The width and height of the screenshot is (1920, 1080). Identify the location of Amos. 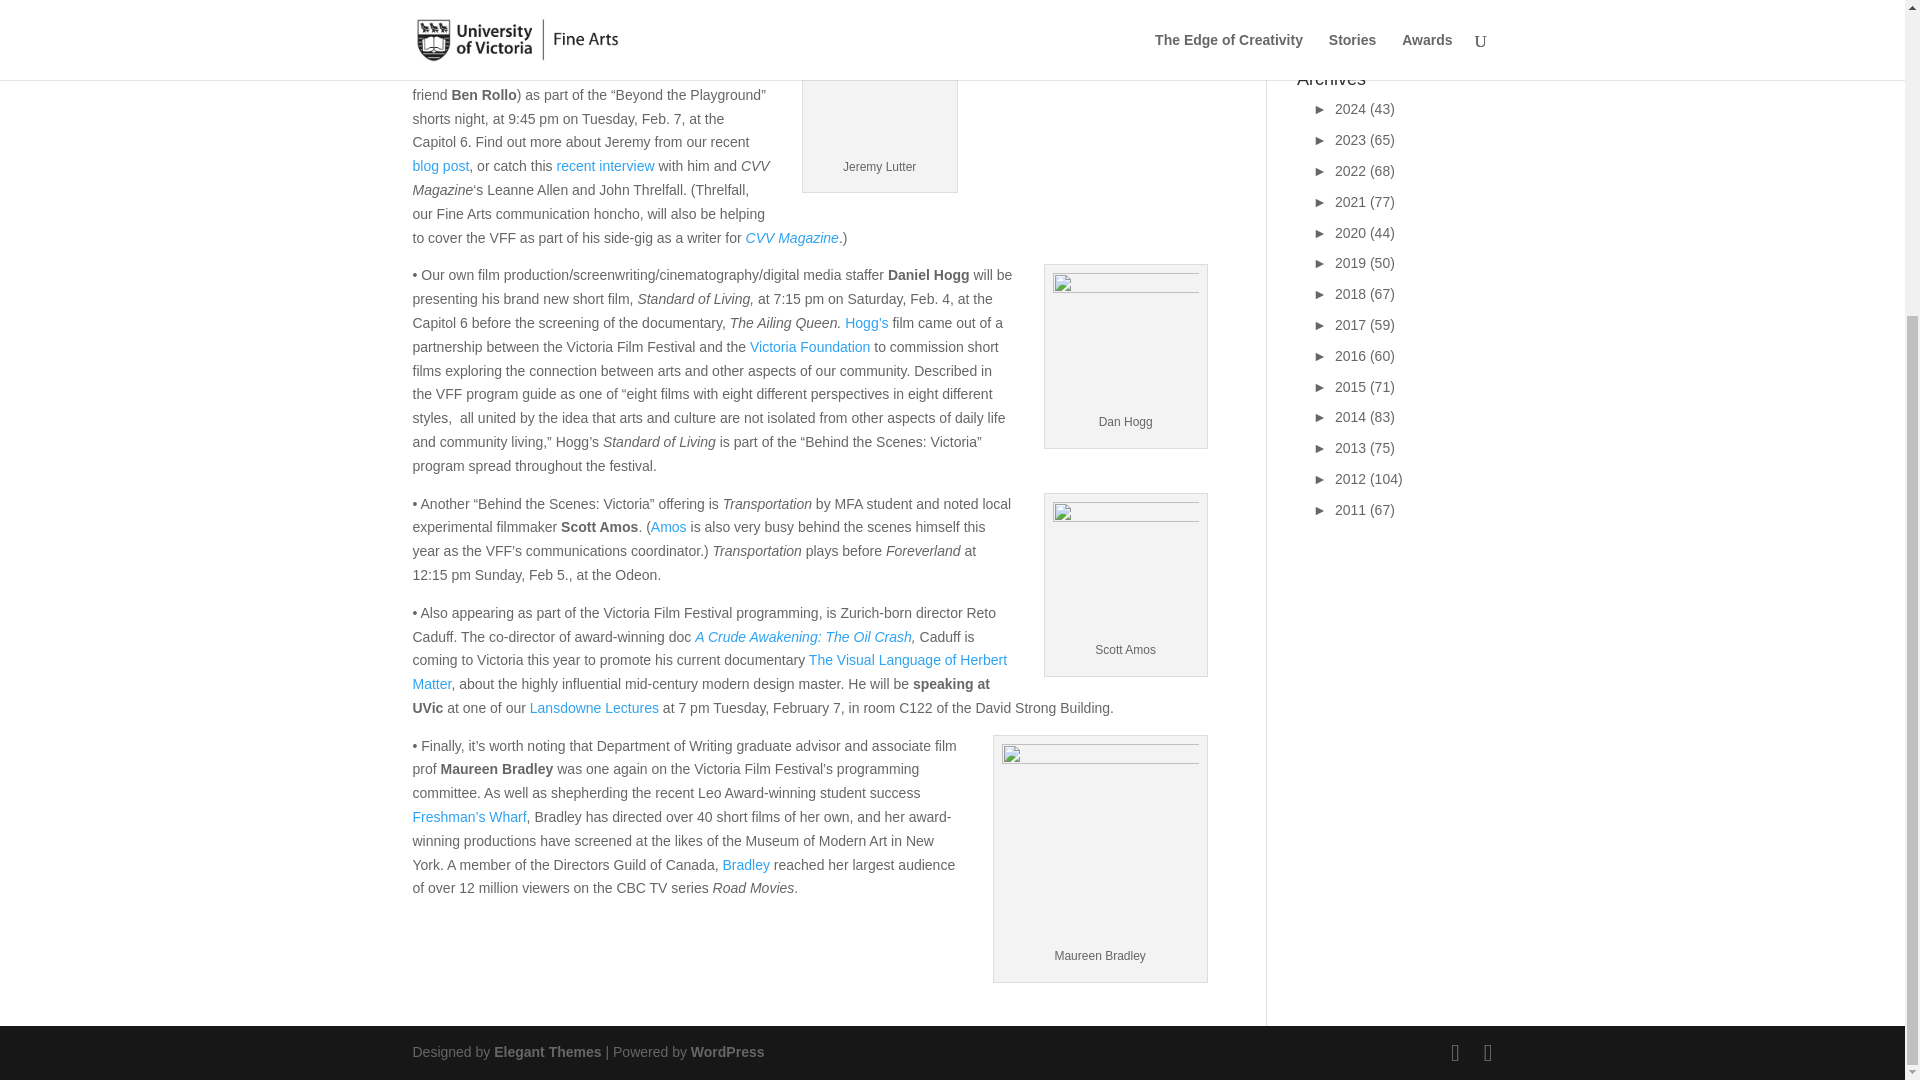
(668, 526).